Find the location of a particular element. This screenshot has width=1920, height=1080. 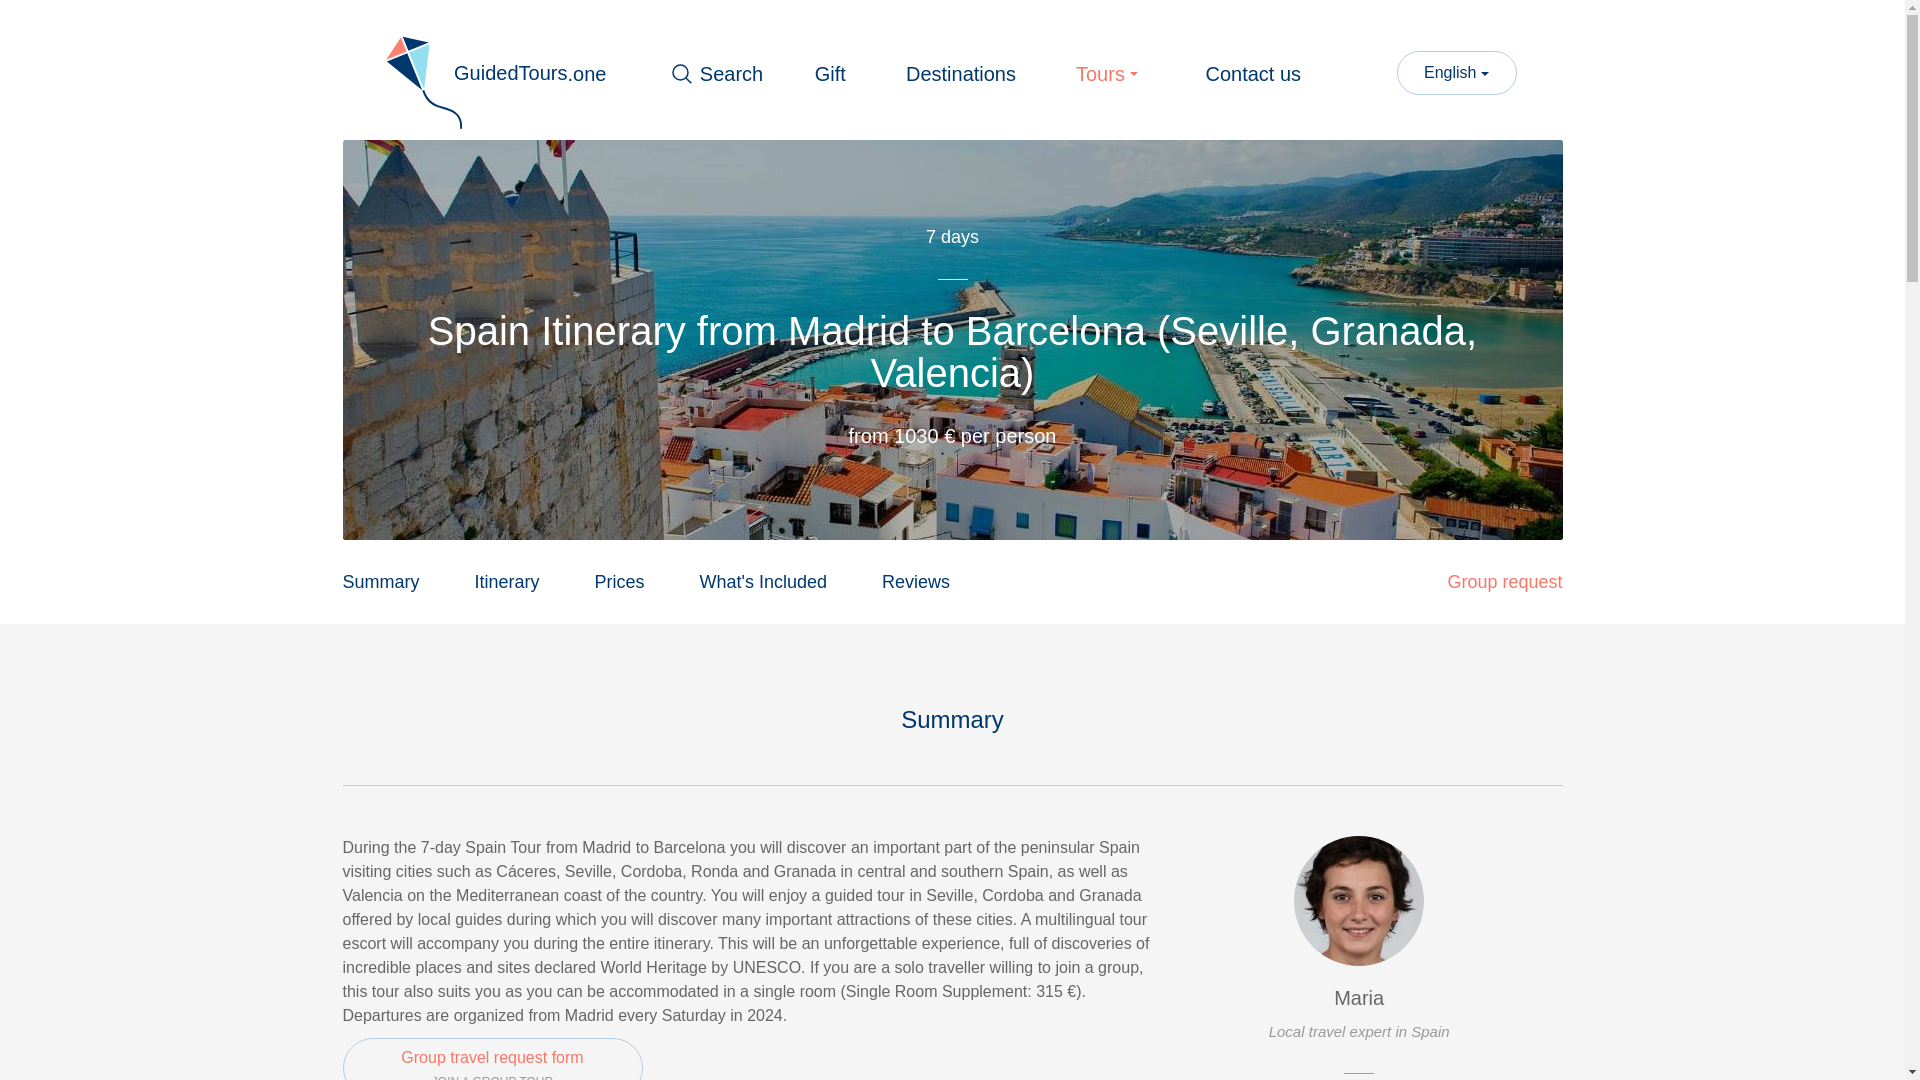

Itinerary is located at coordinates (960, 74).